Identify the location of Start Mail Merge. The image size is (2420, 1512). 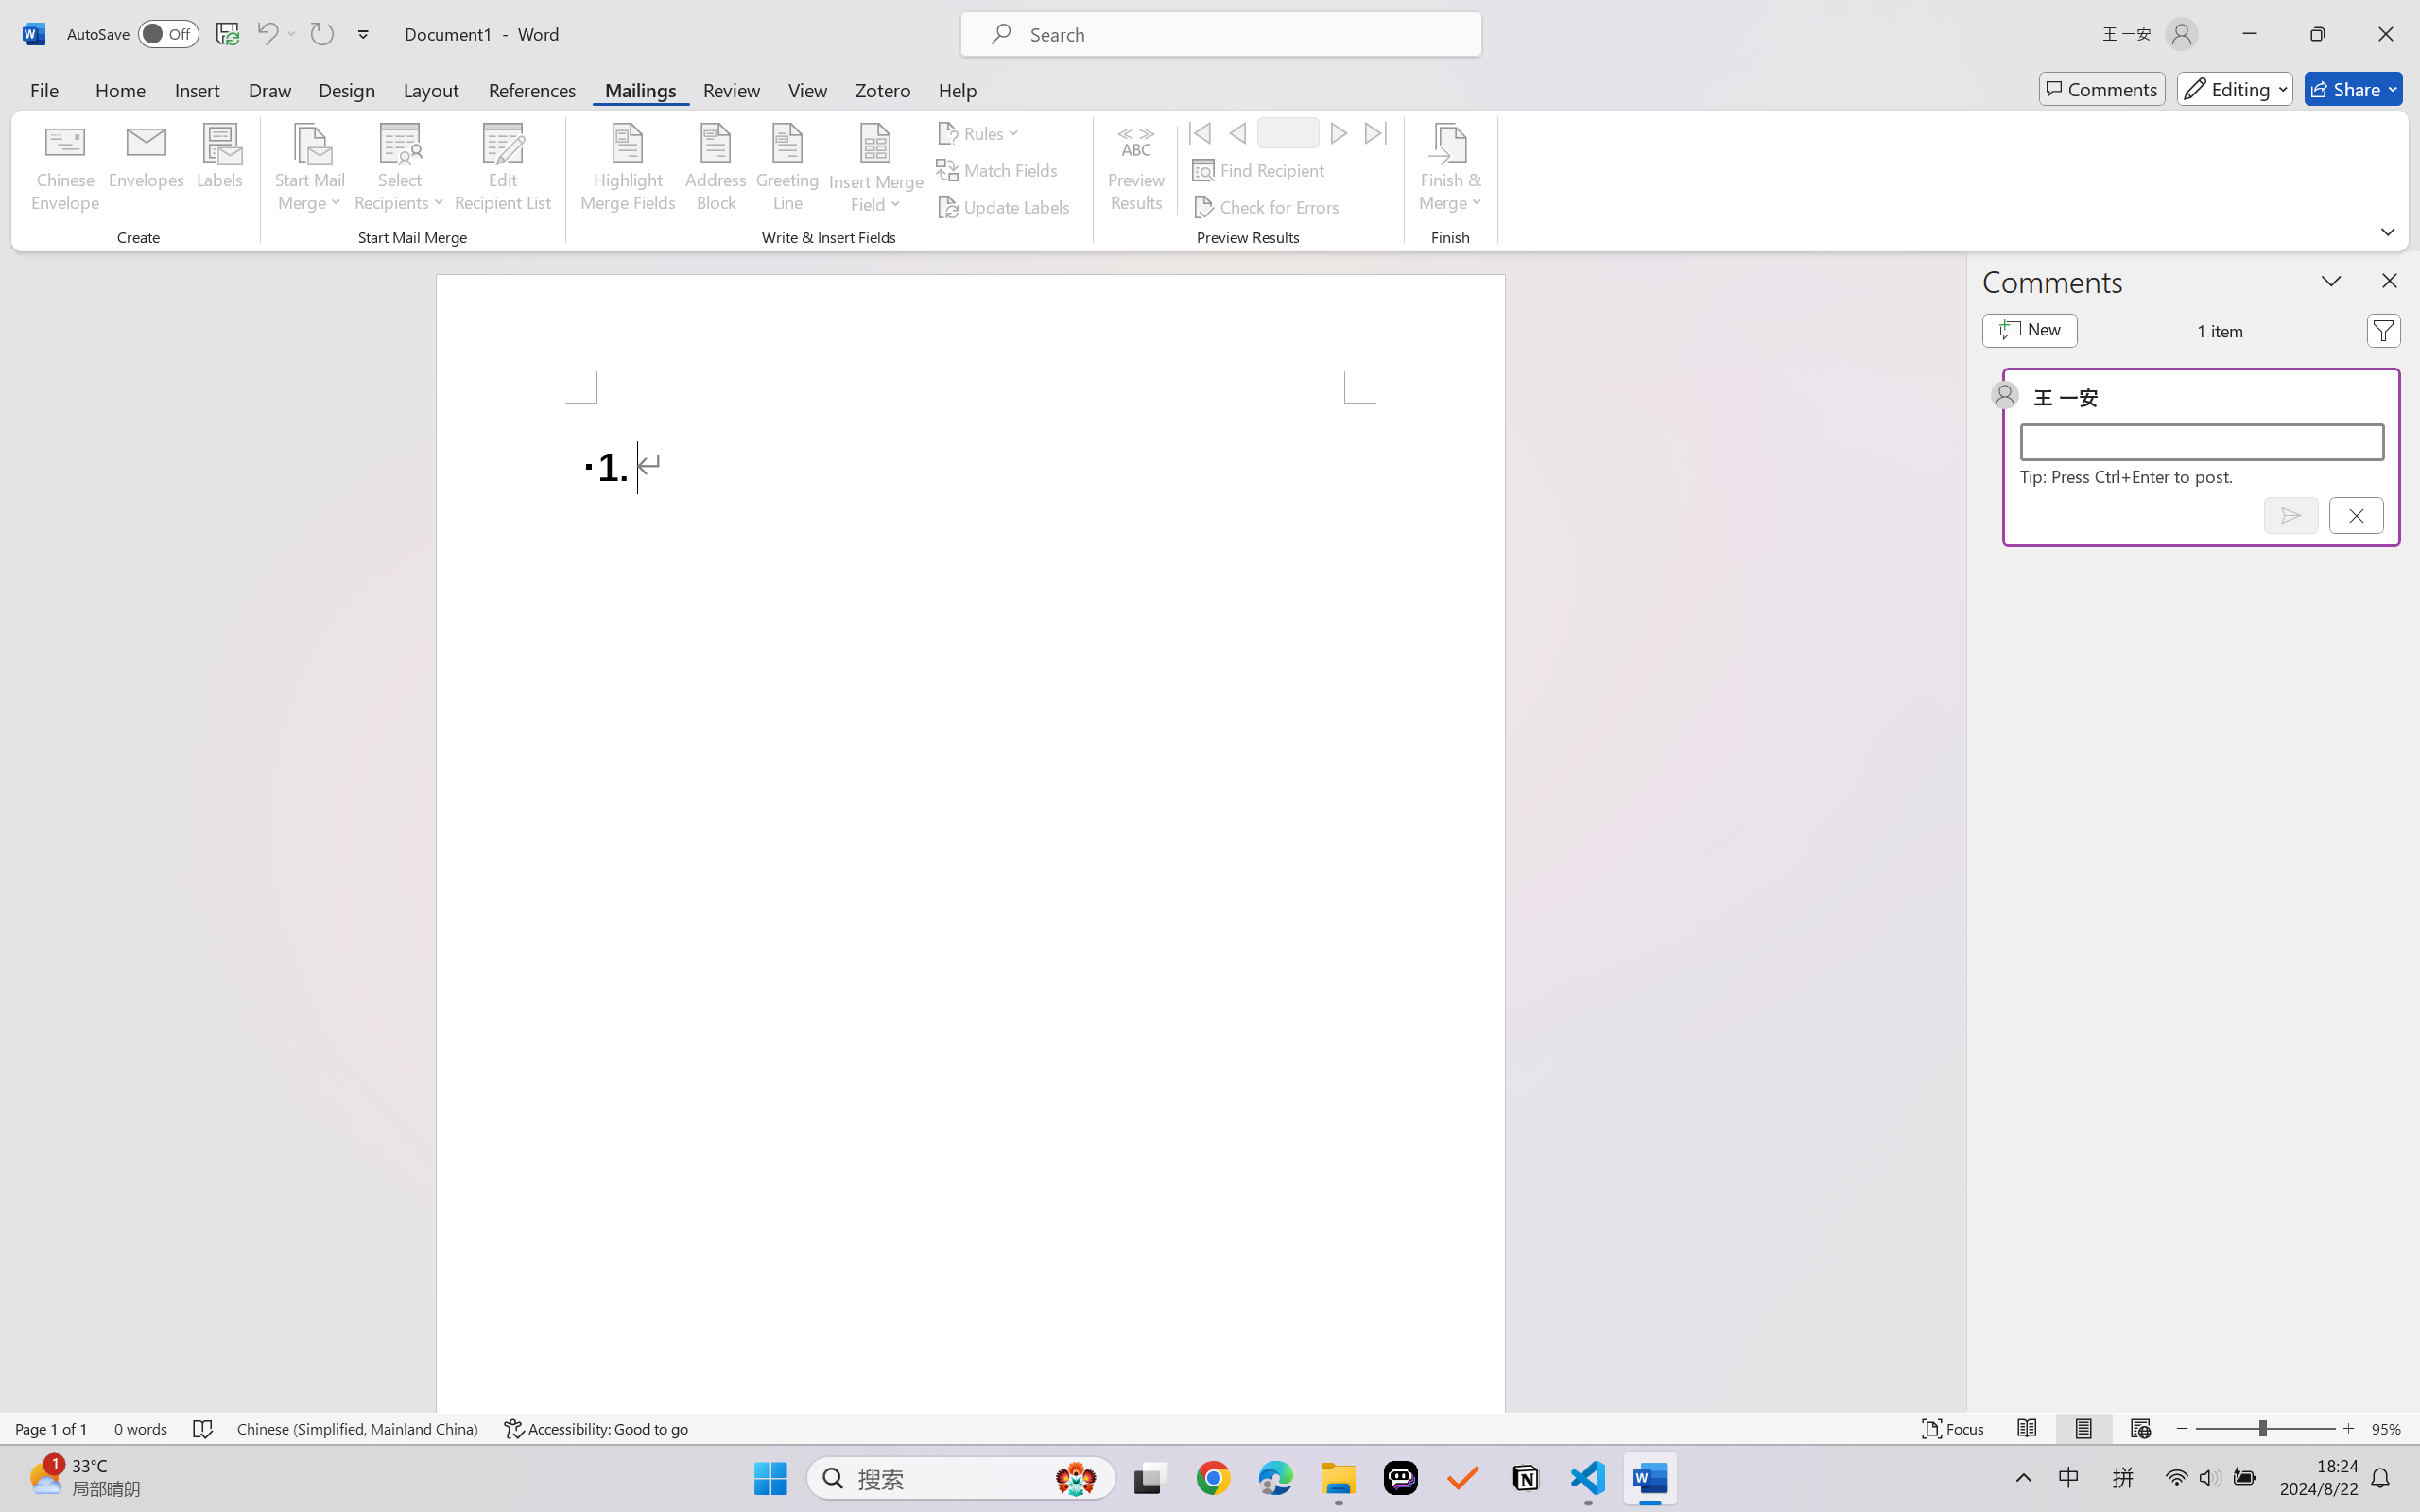
(309, 170).